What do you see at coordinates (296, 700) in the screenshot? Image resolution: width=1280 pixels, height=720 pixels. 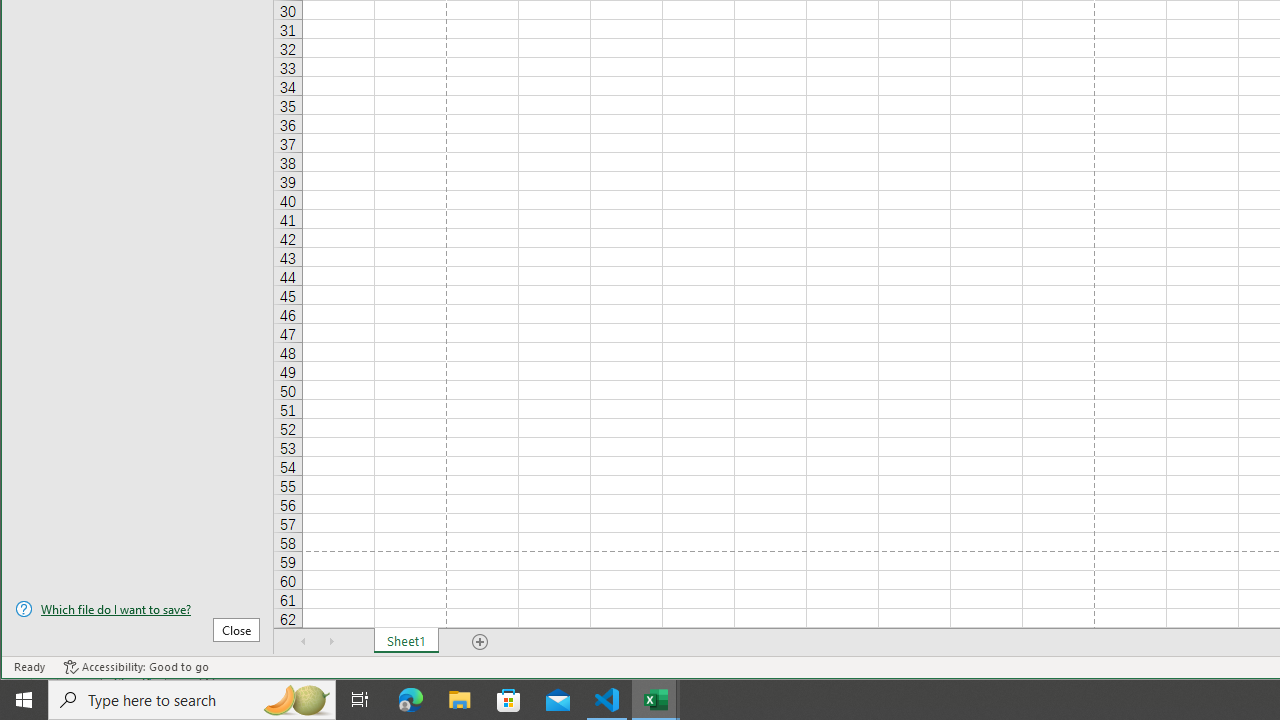 I see `Search highlights icon opens search home window` at bounding box center [296, 700].